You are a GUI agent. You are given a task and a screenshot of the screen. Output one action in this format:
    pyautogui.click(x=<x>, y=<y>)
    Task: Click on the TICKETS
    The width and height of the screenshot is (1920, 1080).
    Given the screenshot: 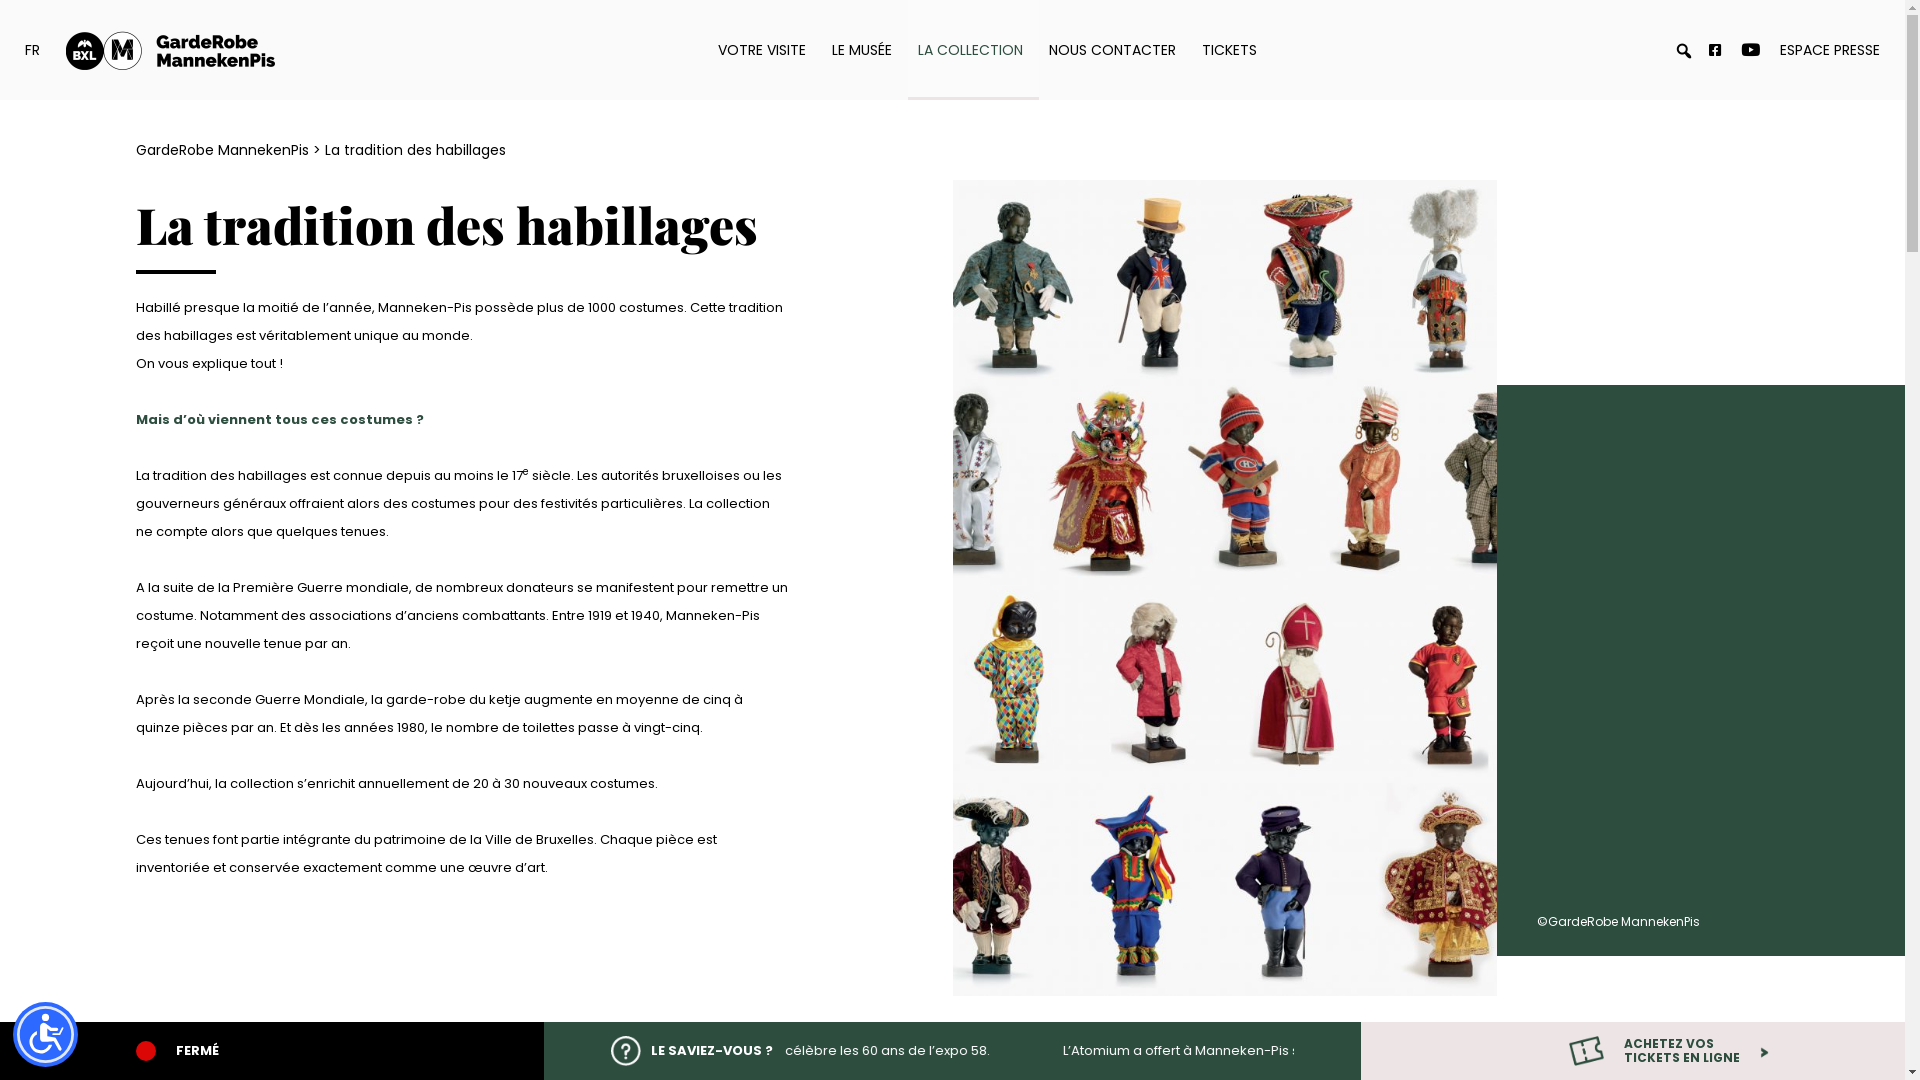 What is the action you would take?
    pyautogui.click(x=1230, y=50)
    